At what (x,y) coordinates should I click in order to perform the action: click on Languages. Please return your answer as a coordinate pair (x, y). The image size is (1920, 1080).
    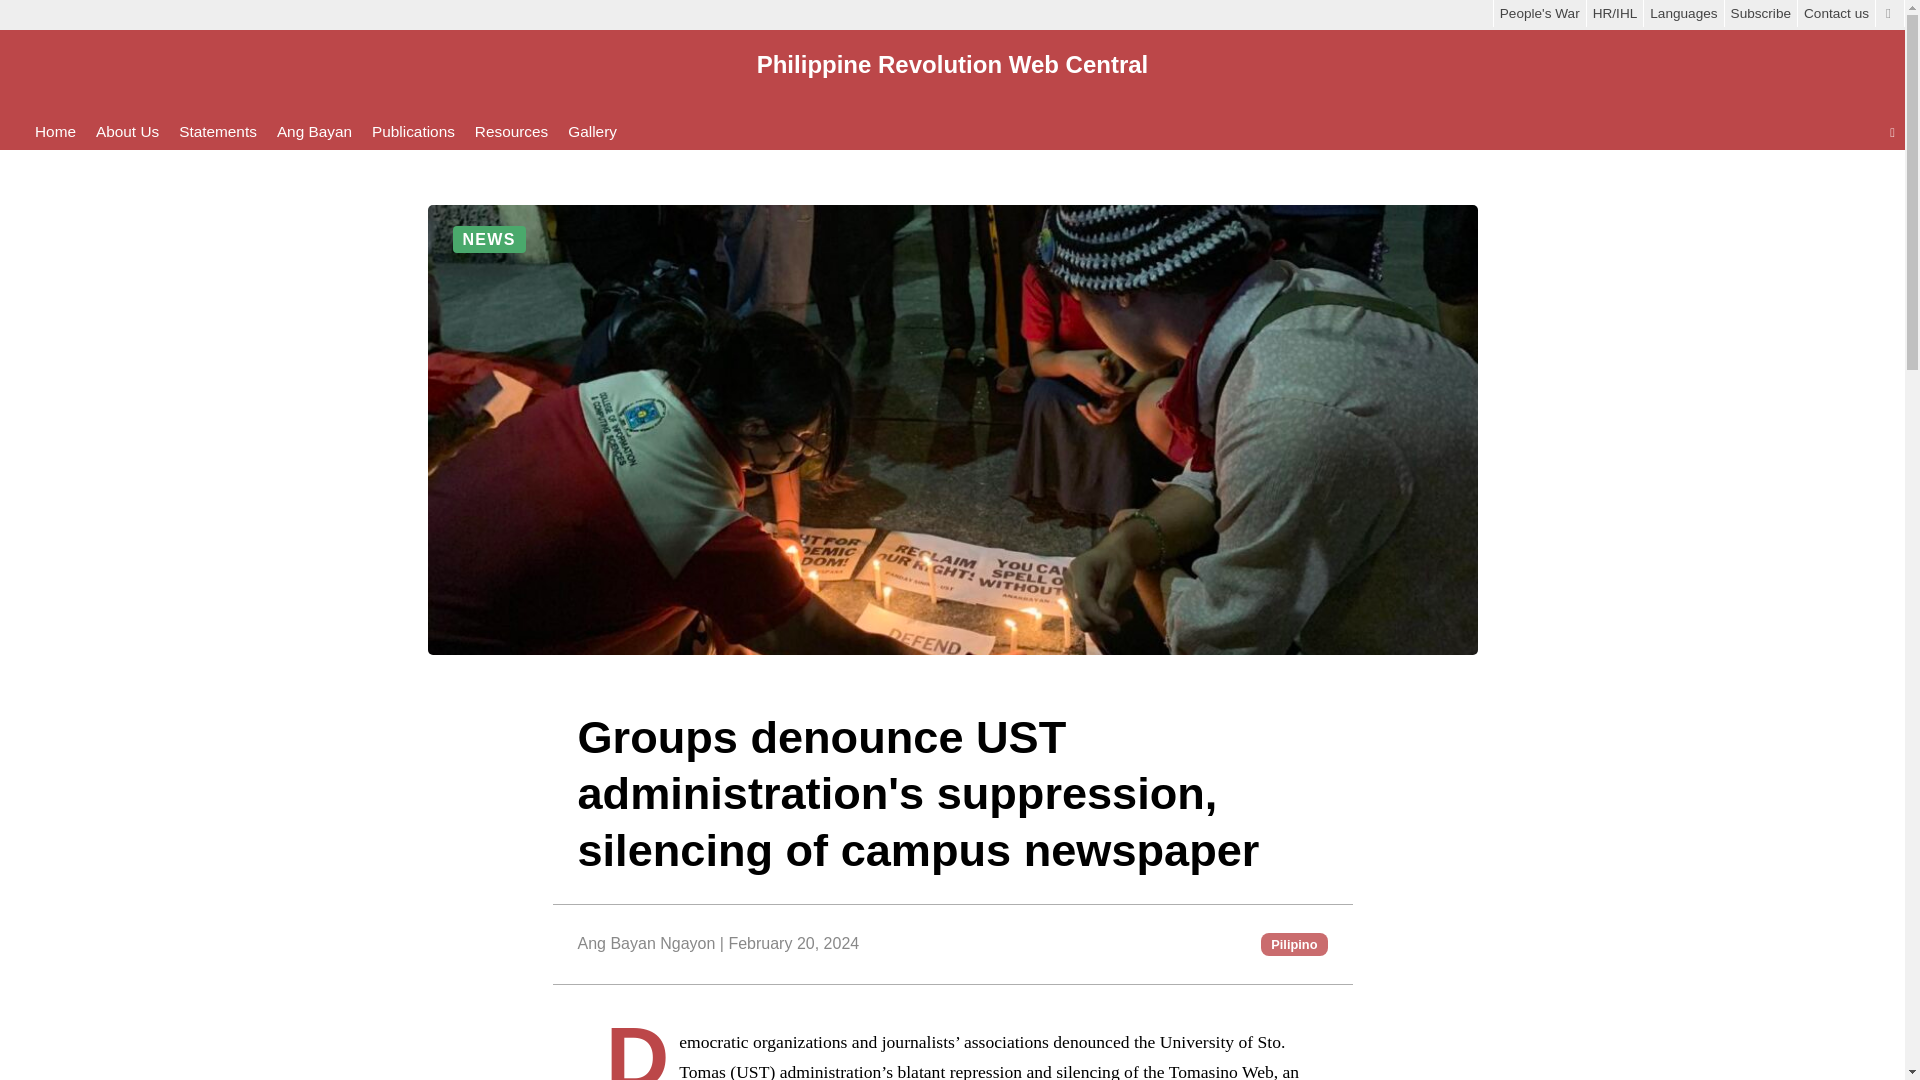
    Looking at the image, I should click on (1682, 13).